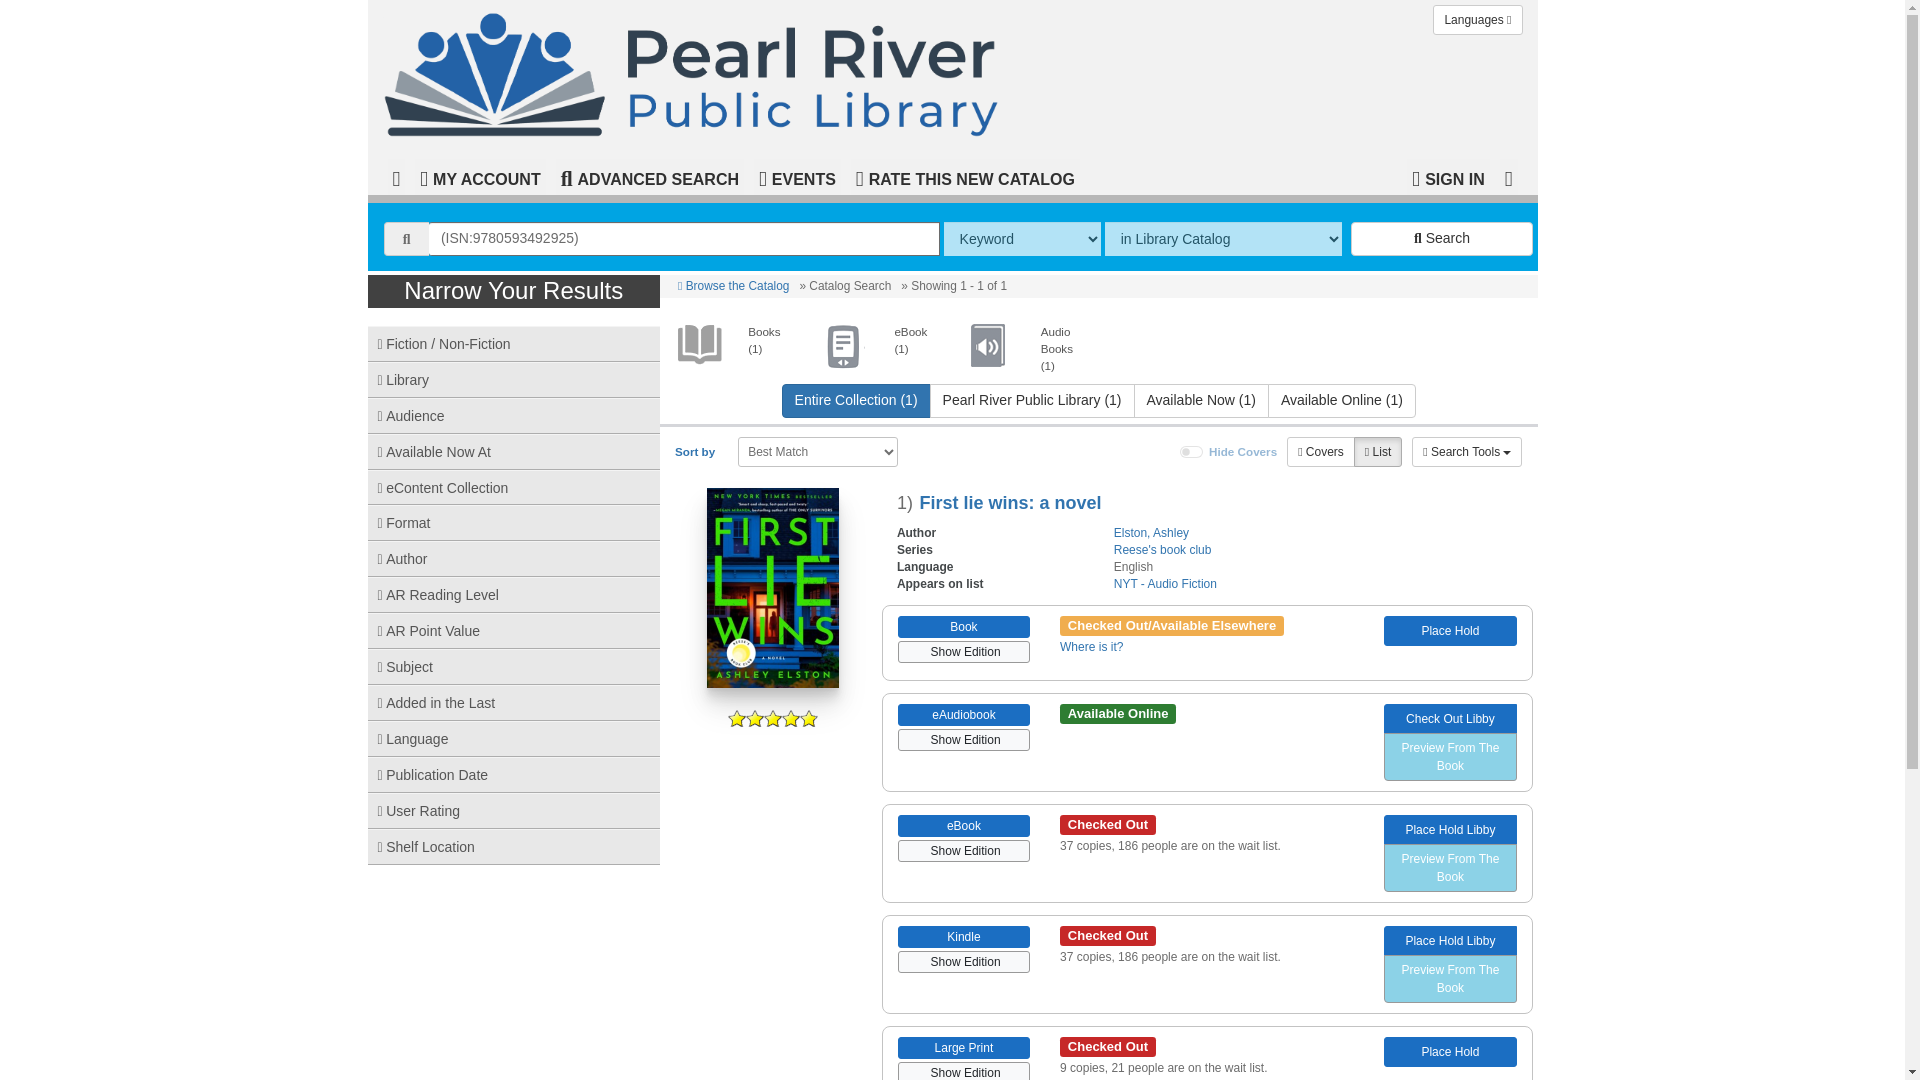  What do you see at coordinates (650, 176) in the screenshot?
I see `ADVANCED SEARCH` at bounding box center [650, 176].